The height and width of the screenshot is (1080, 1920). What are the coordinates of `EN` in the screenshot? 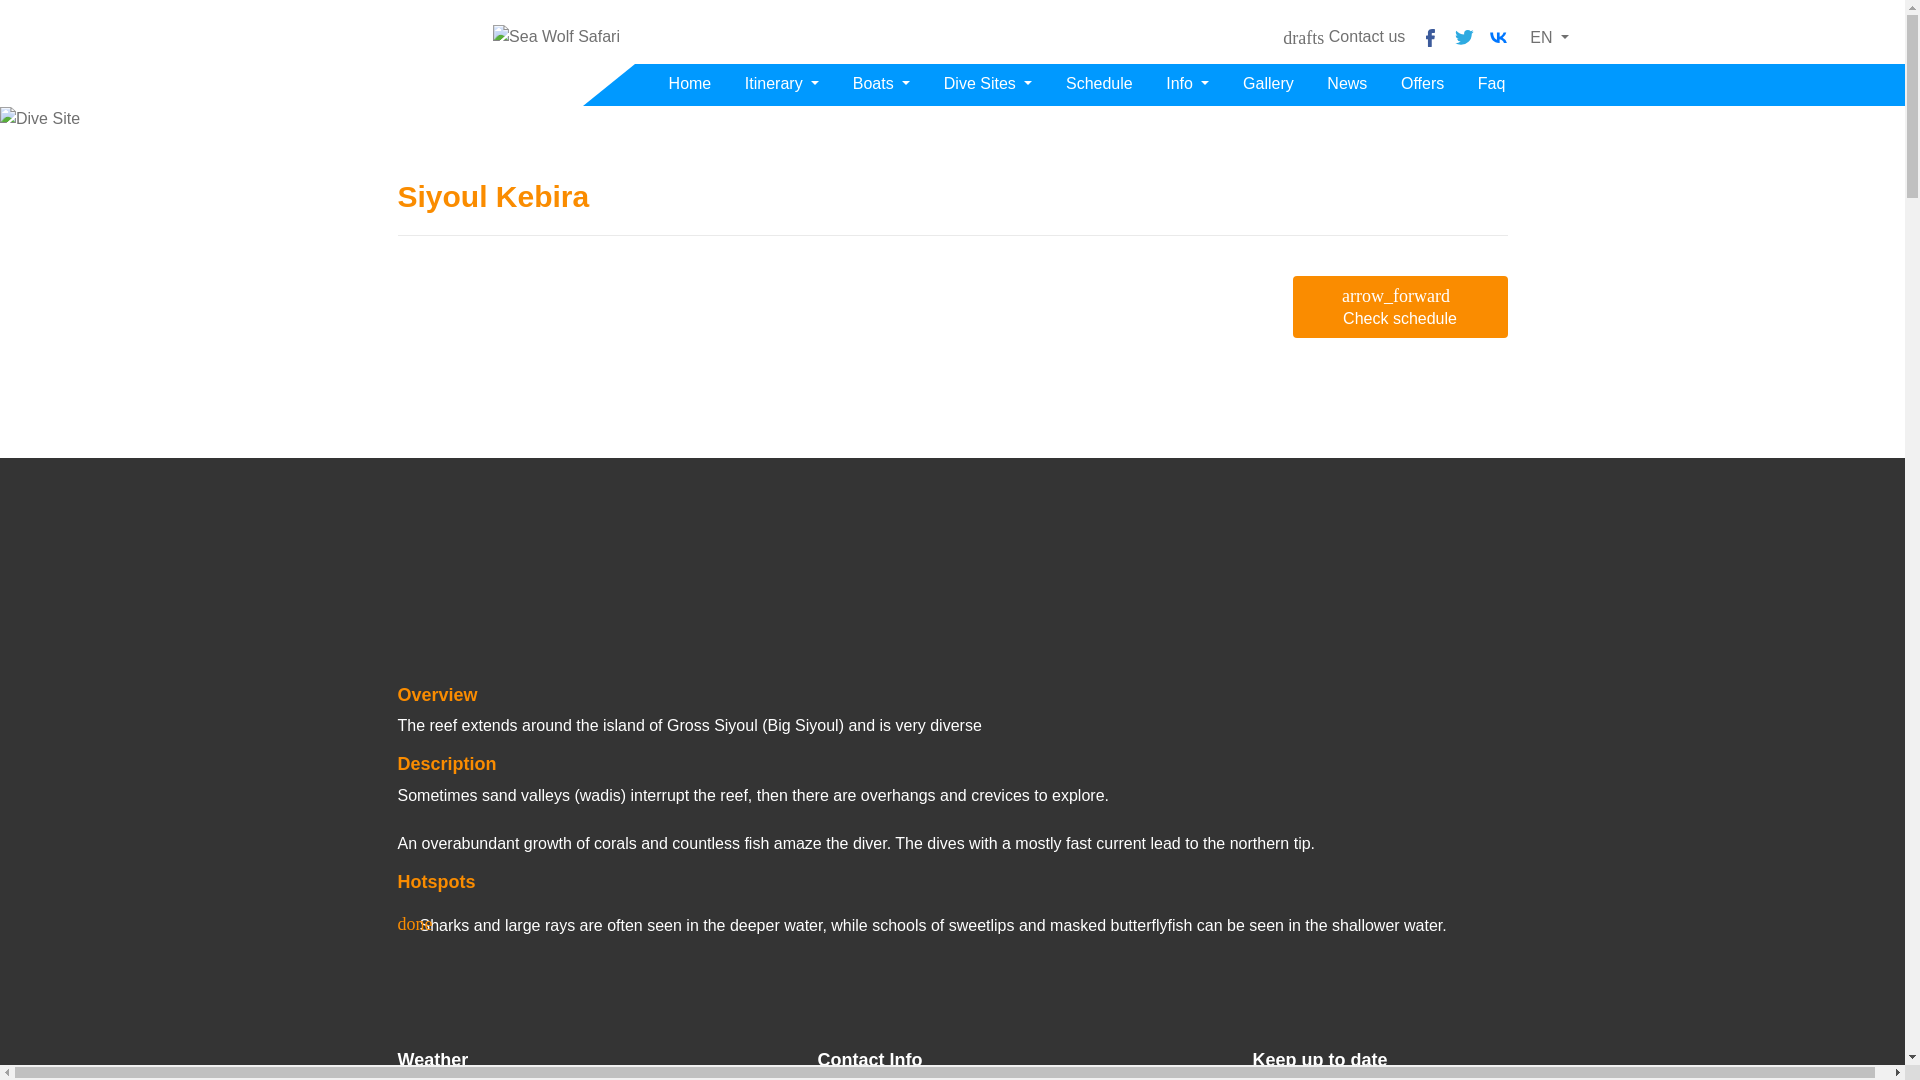 It's located at (1549, 37).